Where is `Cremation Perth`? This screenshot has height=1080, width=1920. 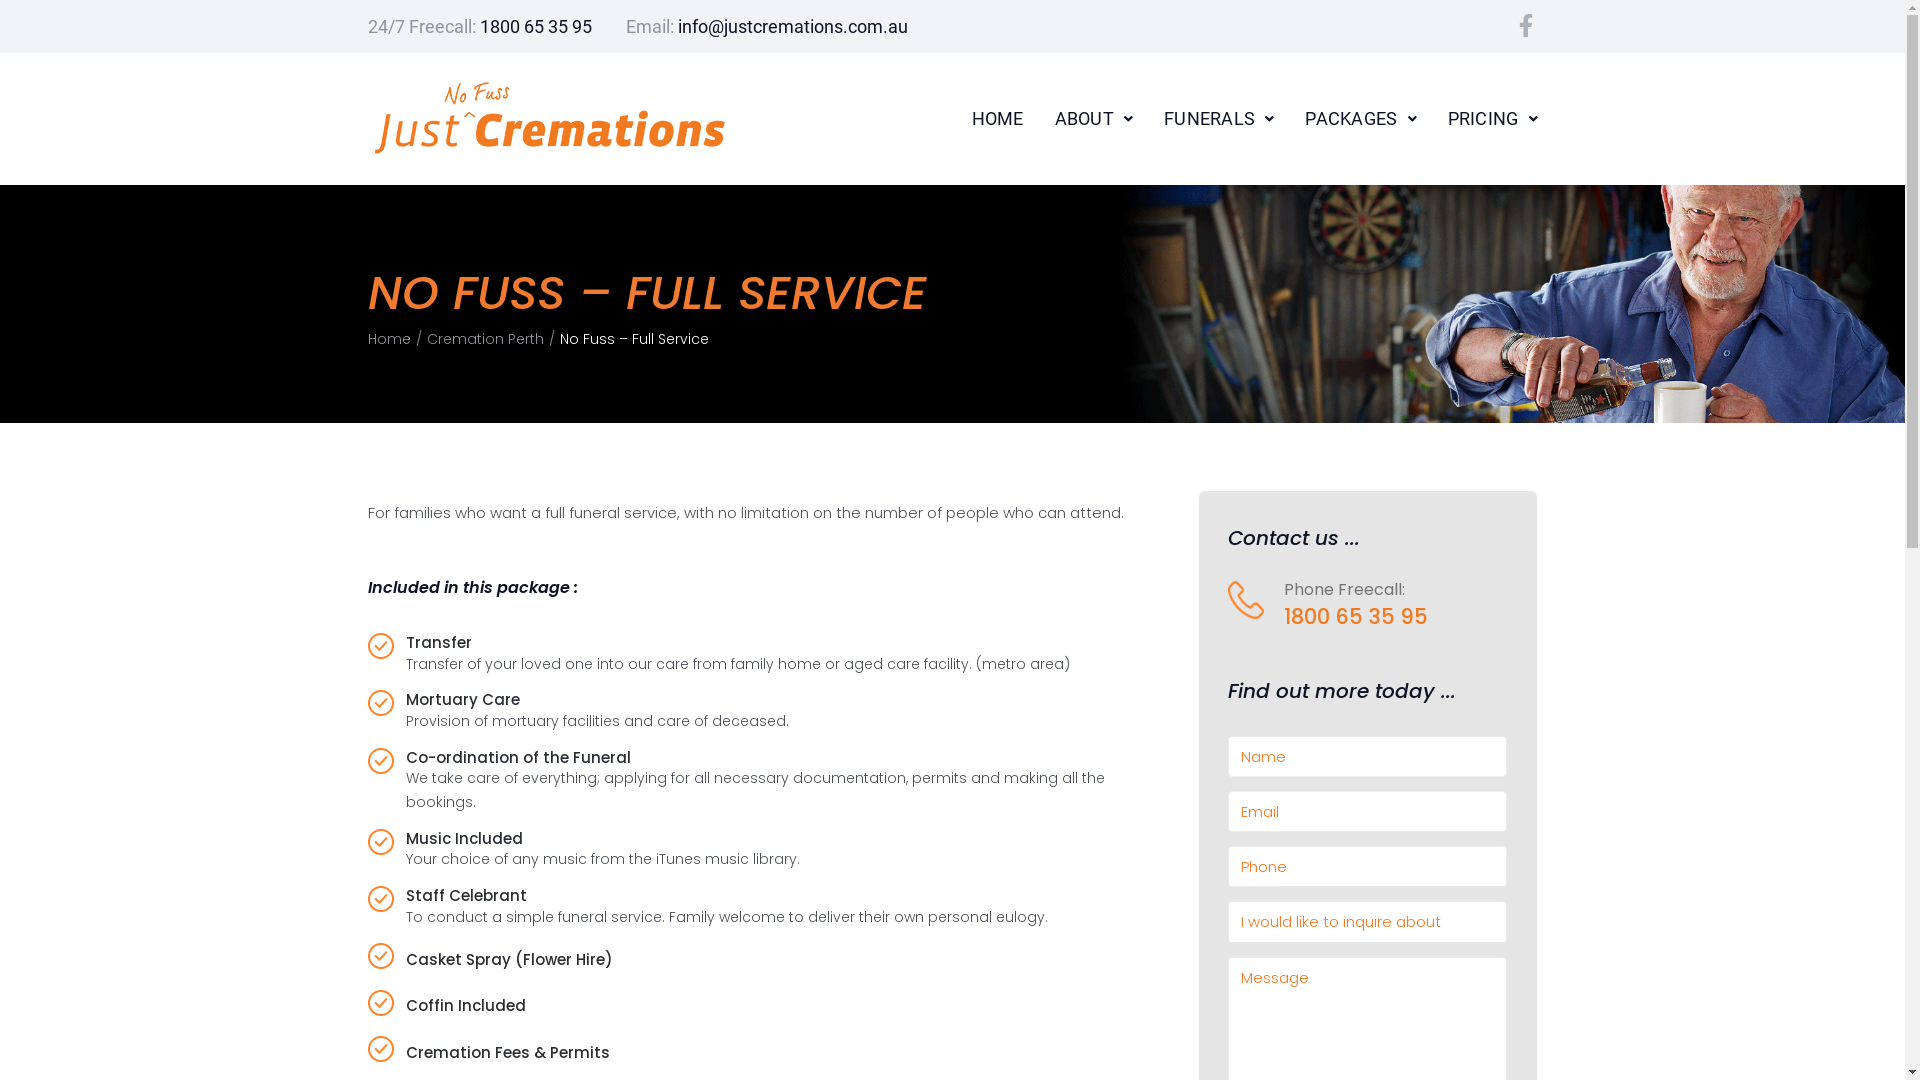 Cremation Perth is located at coordinates (484, 340).